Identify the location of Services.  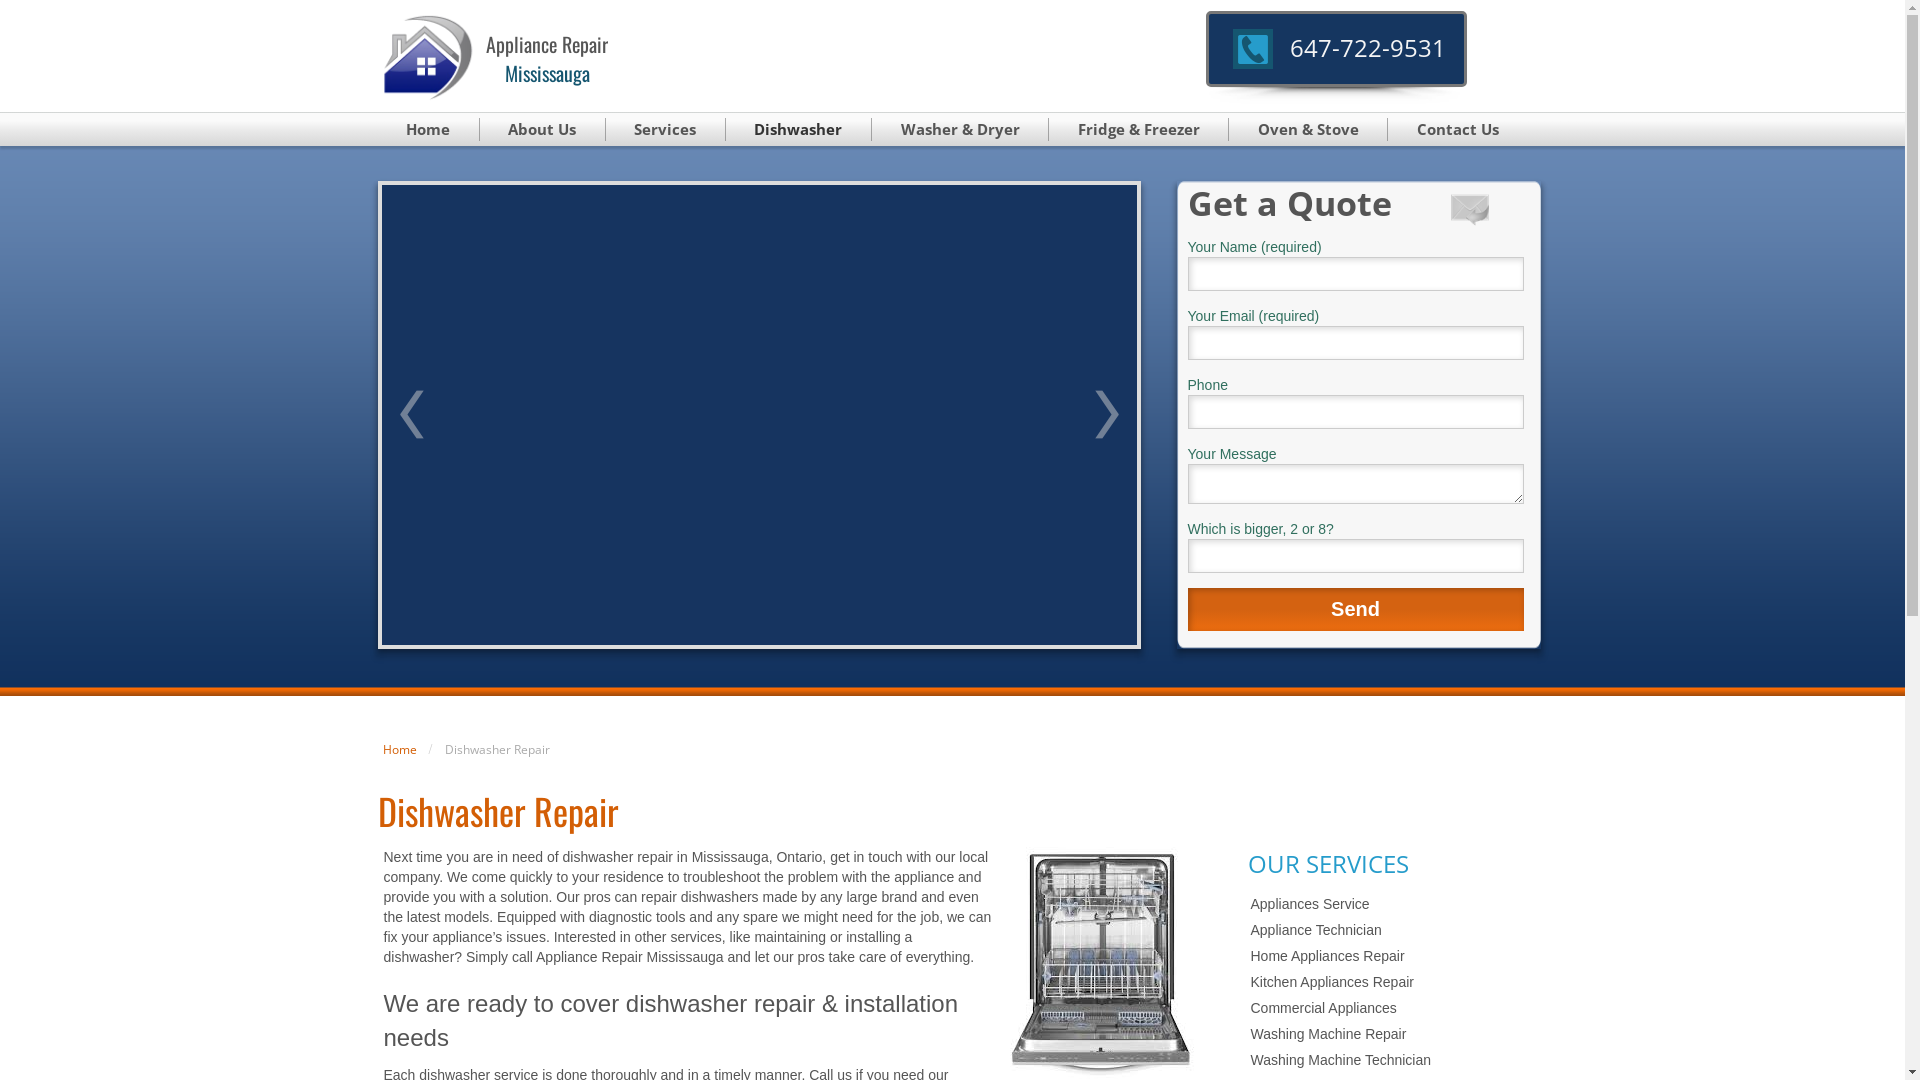
(666, 130).